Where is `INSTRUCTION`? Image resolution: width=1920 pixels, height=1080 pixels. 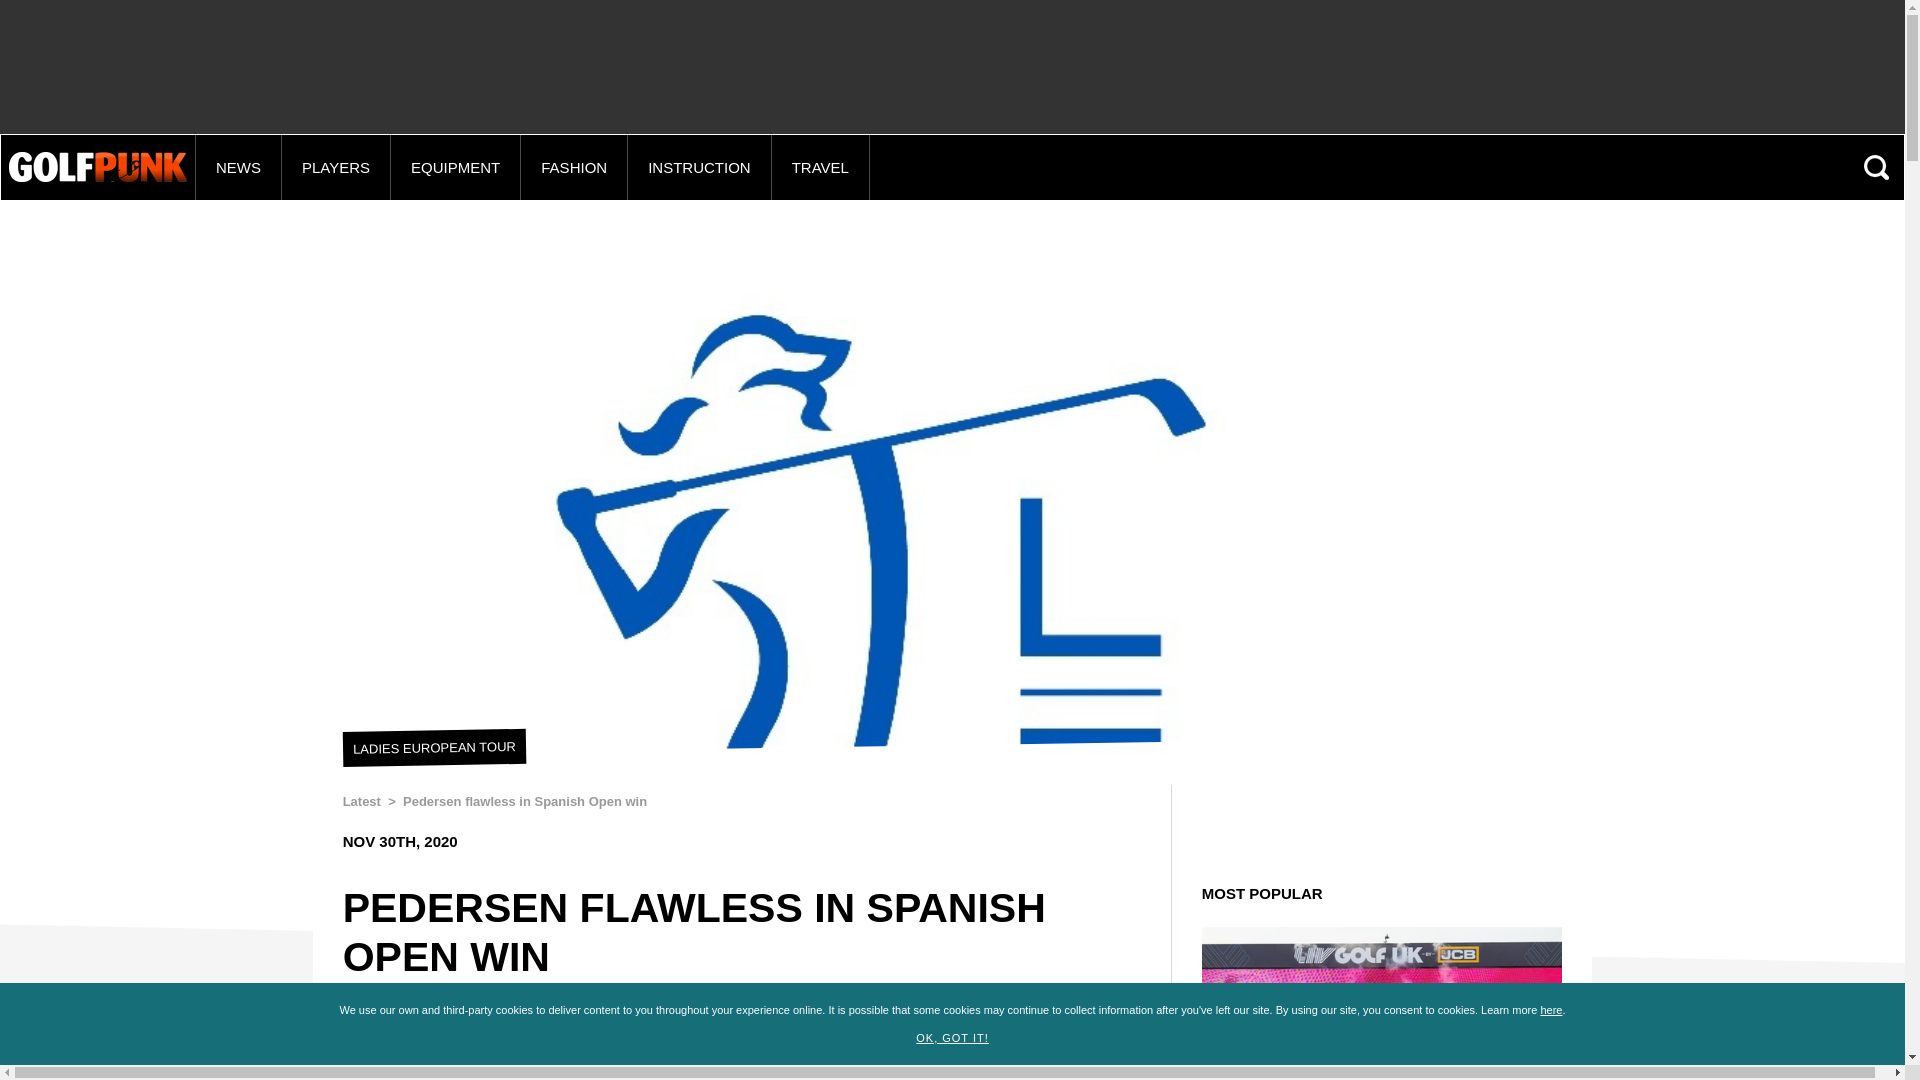
INSTRUCTION is located at coordinates (699, 167).